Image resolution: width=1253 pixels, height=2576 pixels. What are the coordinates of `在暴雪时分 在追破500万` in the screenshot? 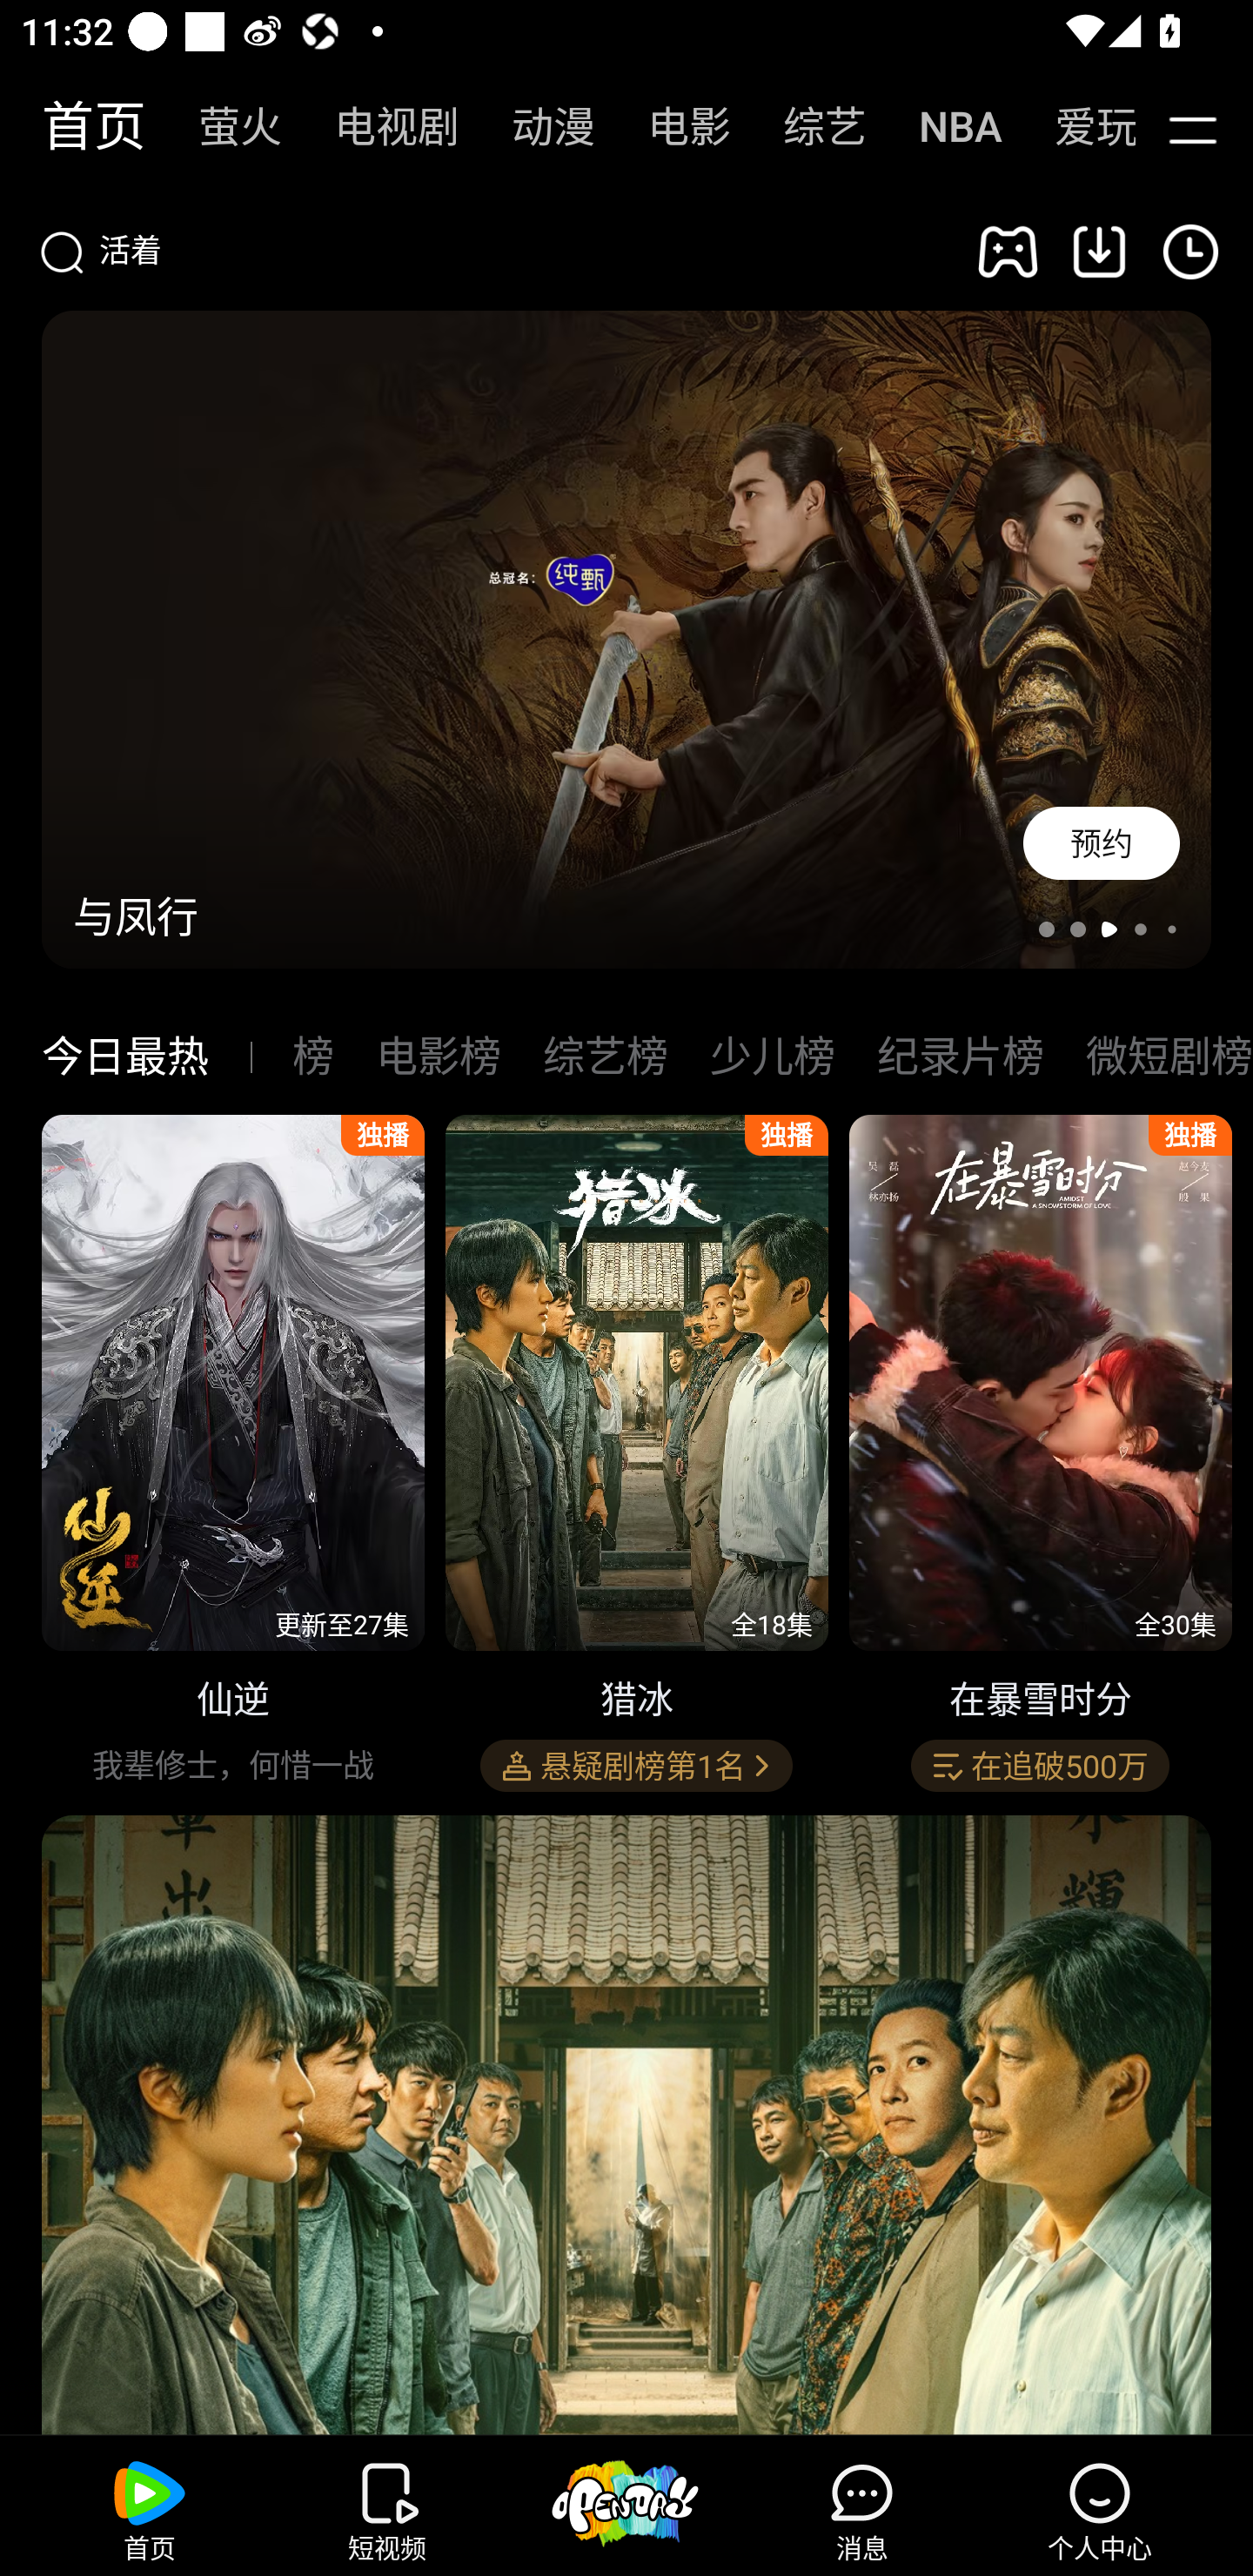 It's located at (1041, 1457).